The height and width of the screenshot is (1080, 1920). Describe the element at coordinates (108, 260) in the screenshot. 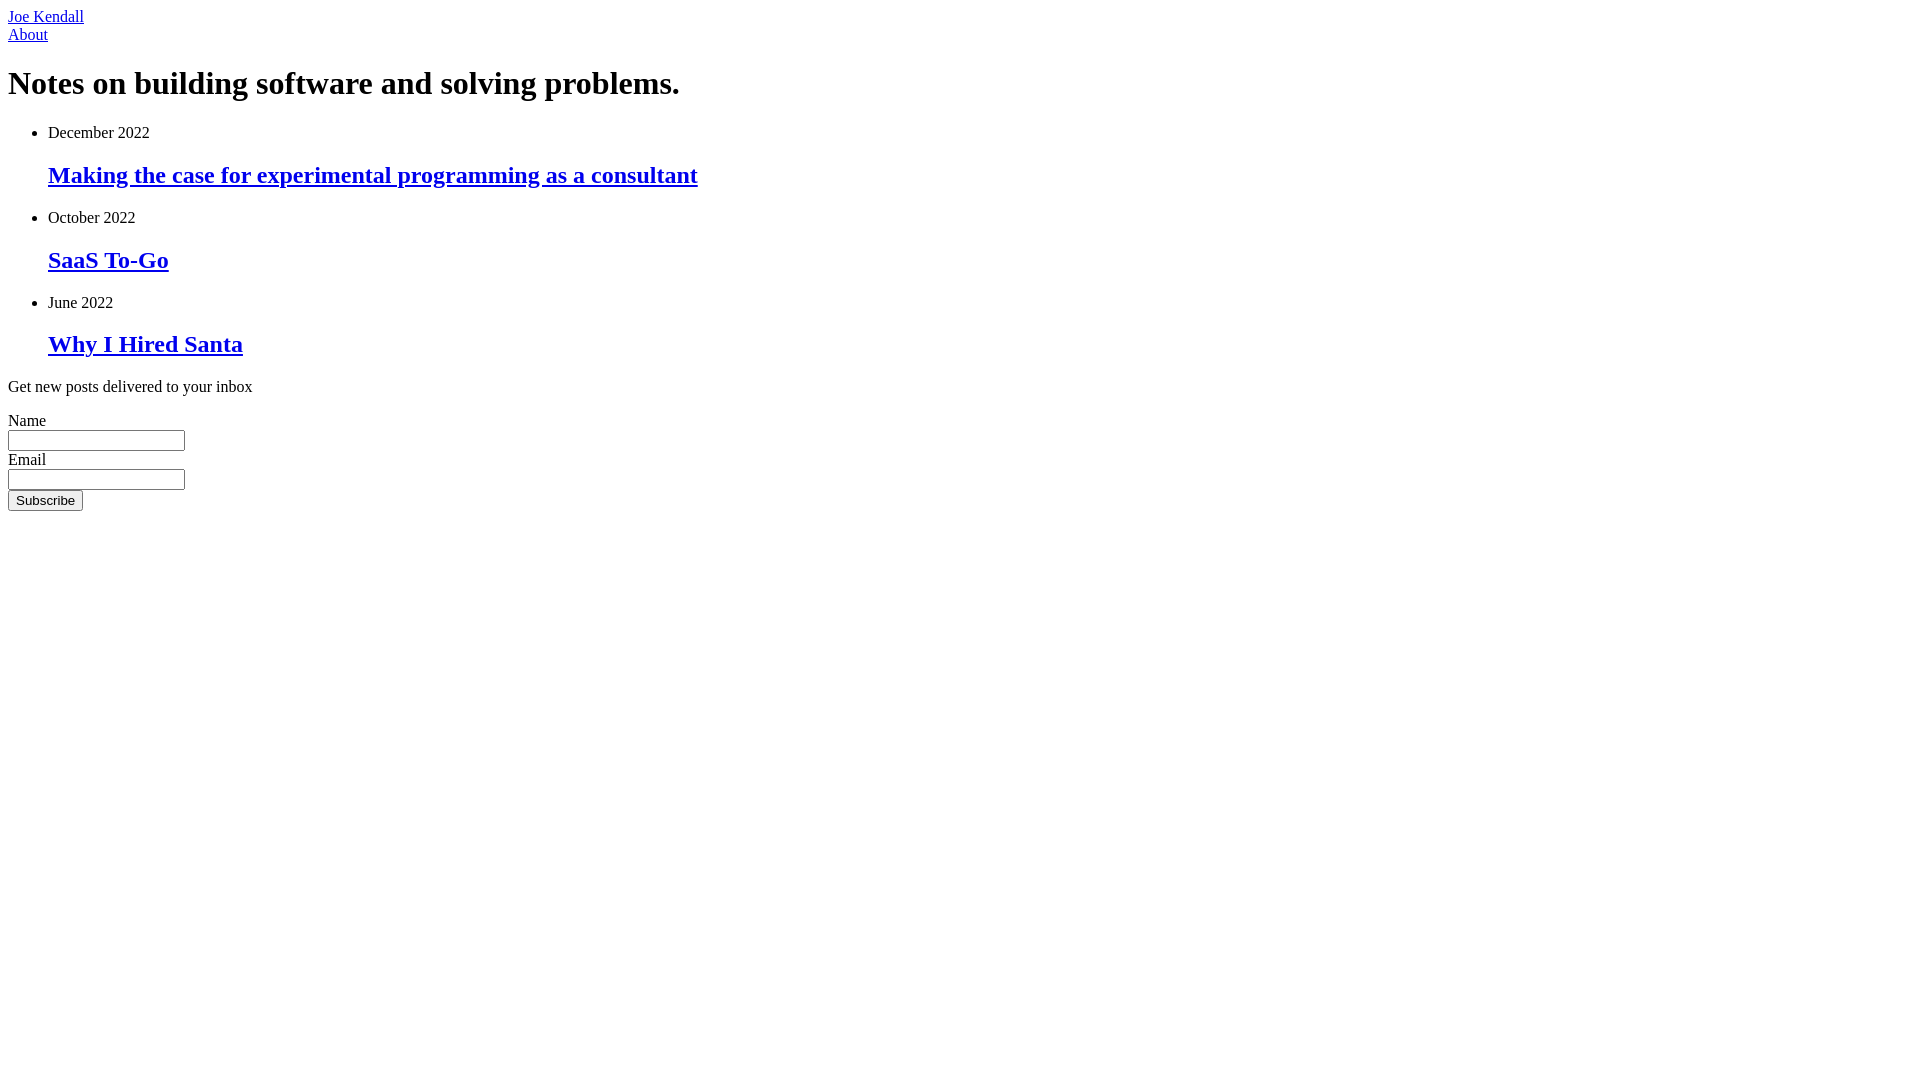

I see `SaaS To-Go` at that location.